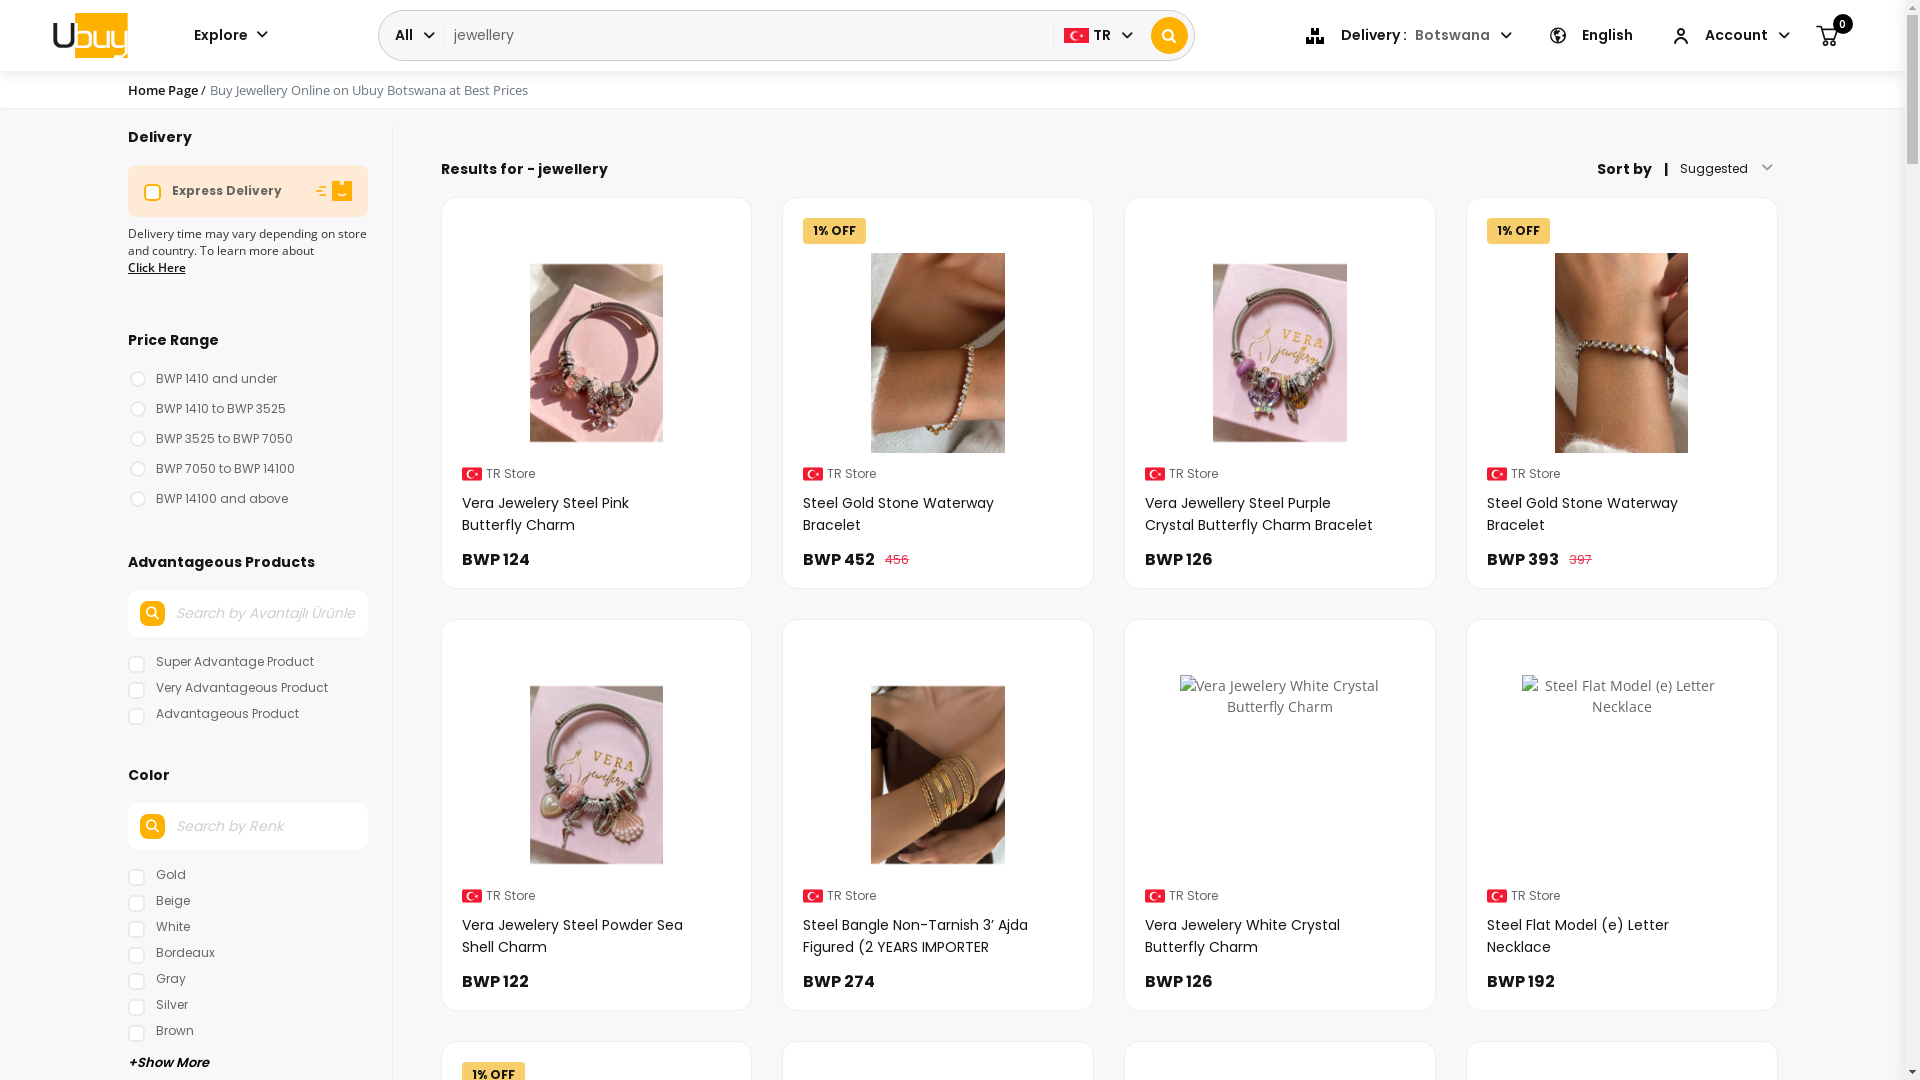  What do you see at coordinates (1720, 169) in the screenshot?
I see `Suggested` at bounding box center [1720, 169].